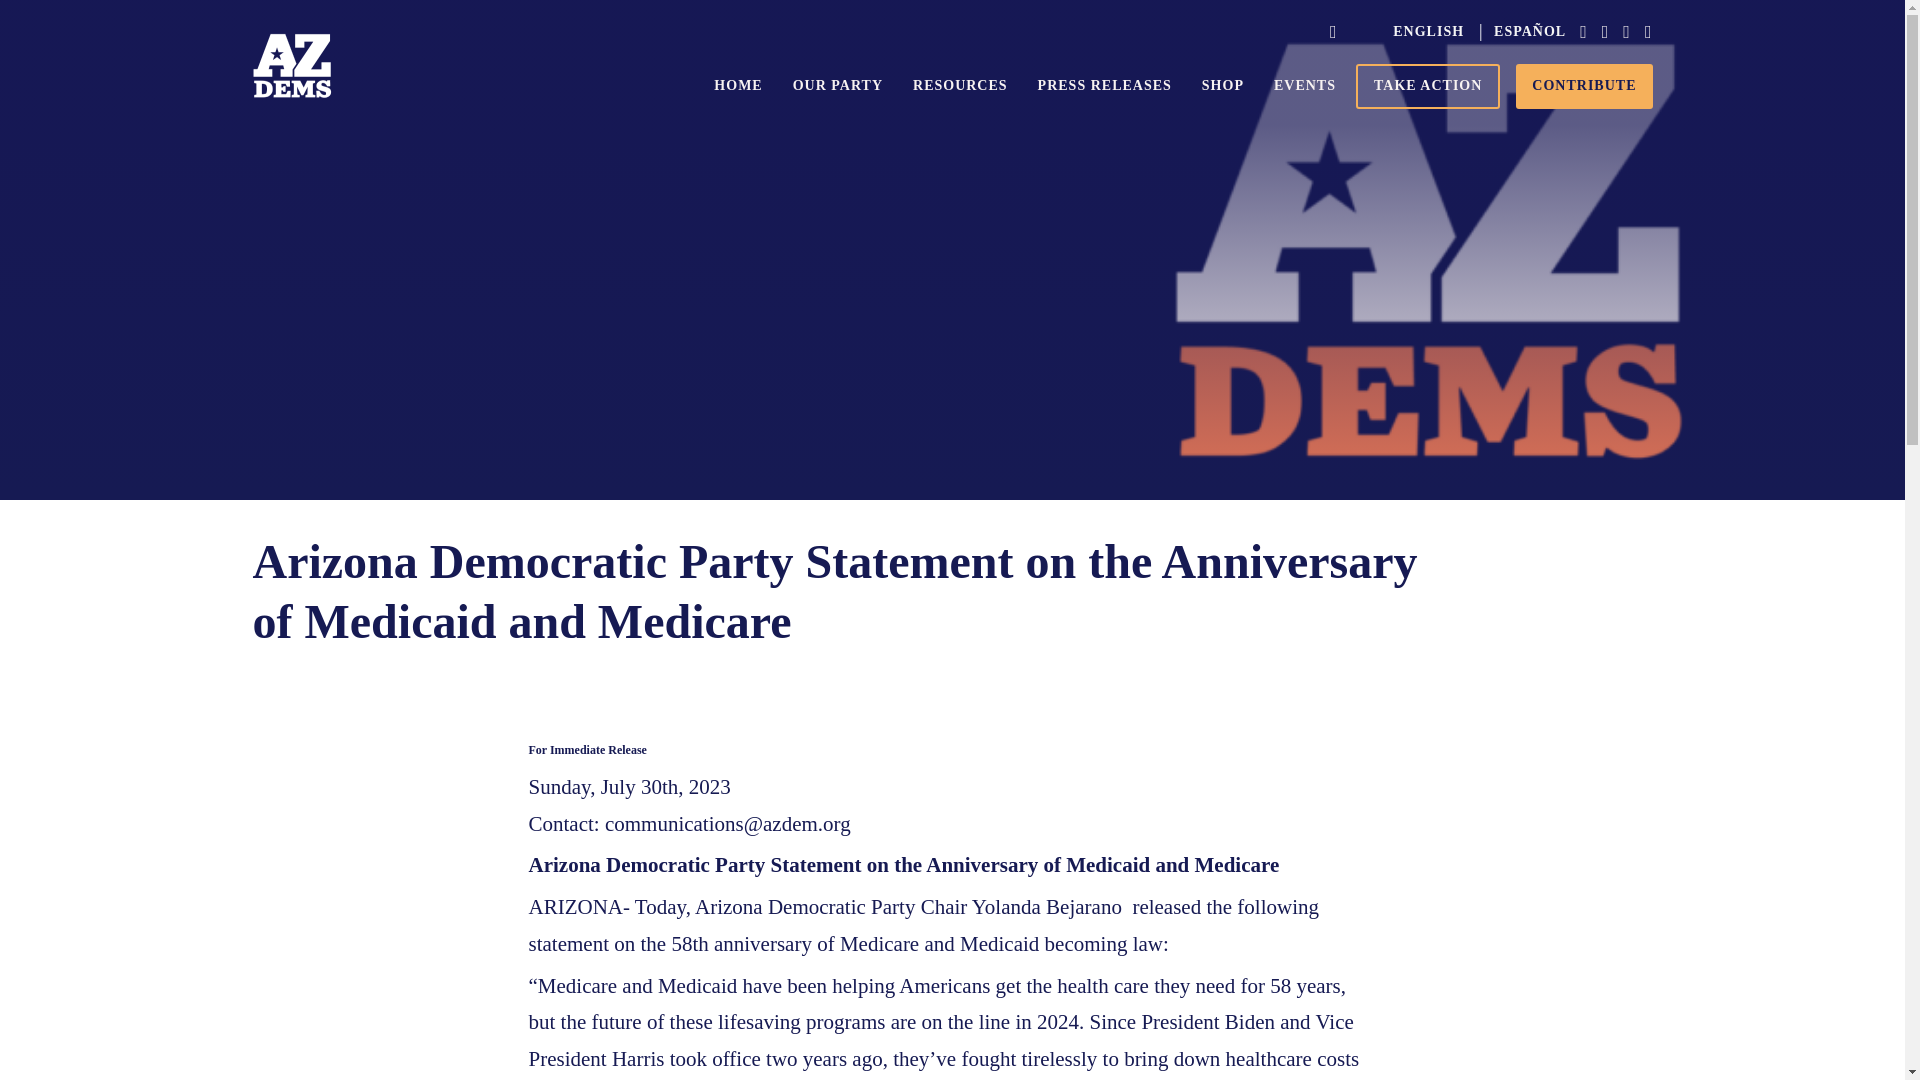  I want to click on SHOP, so click(1222, 86).